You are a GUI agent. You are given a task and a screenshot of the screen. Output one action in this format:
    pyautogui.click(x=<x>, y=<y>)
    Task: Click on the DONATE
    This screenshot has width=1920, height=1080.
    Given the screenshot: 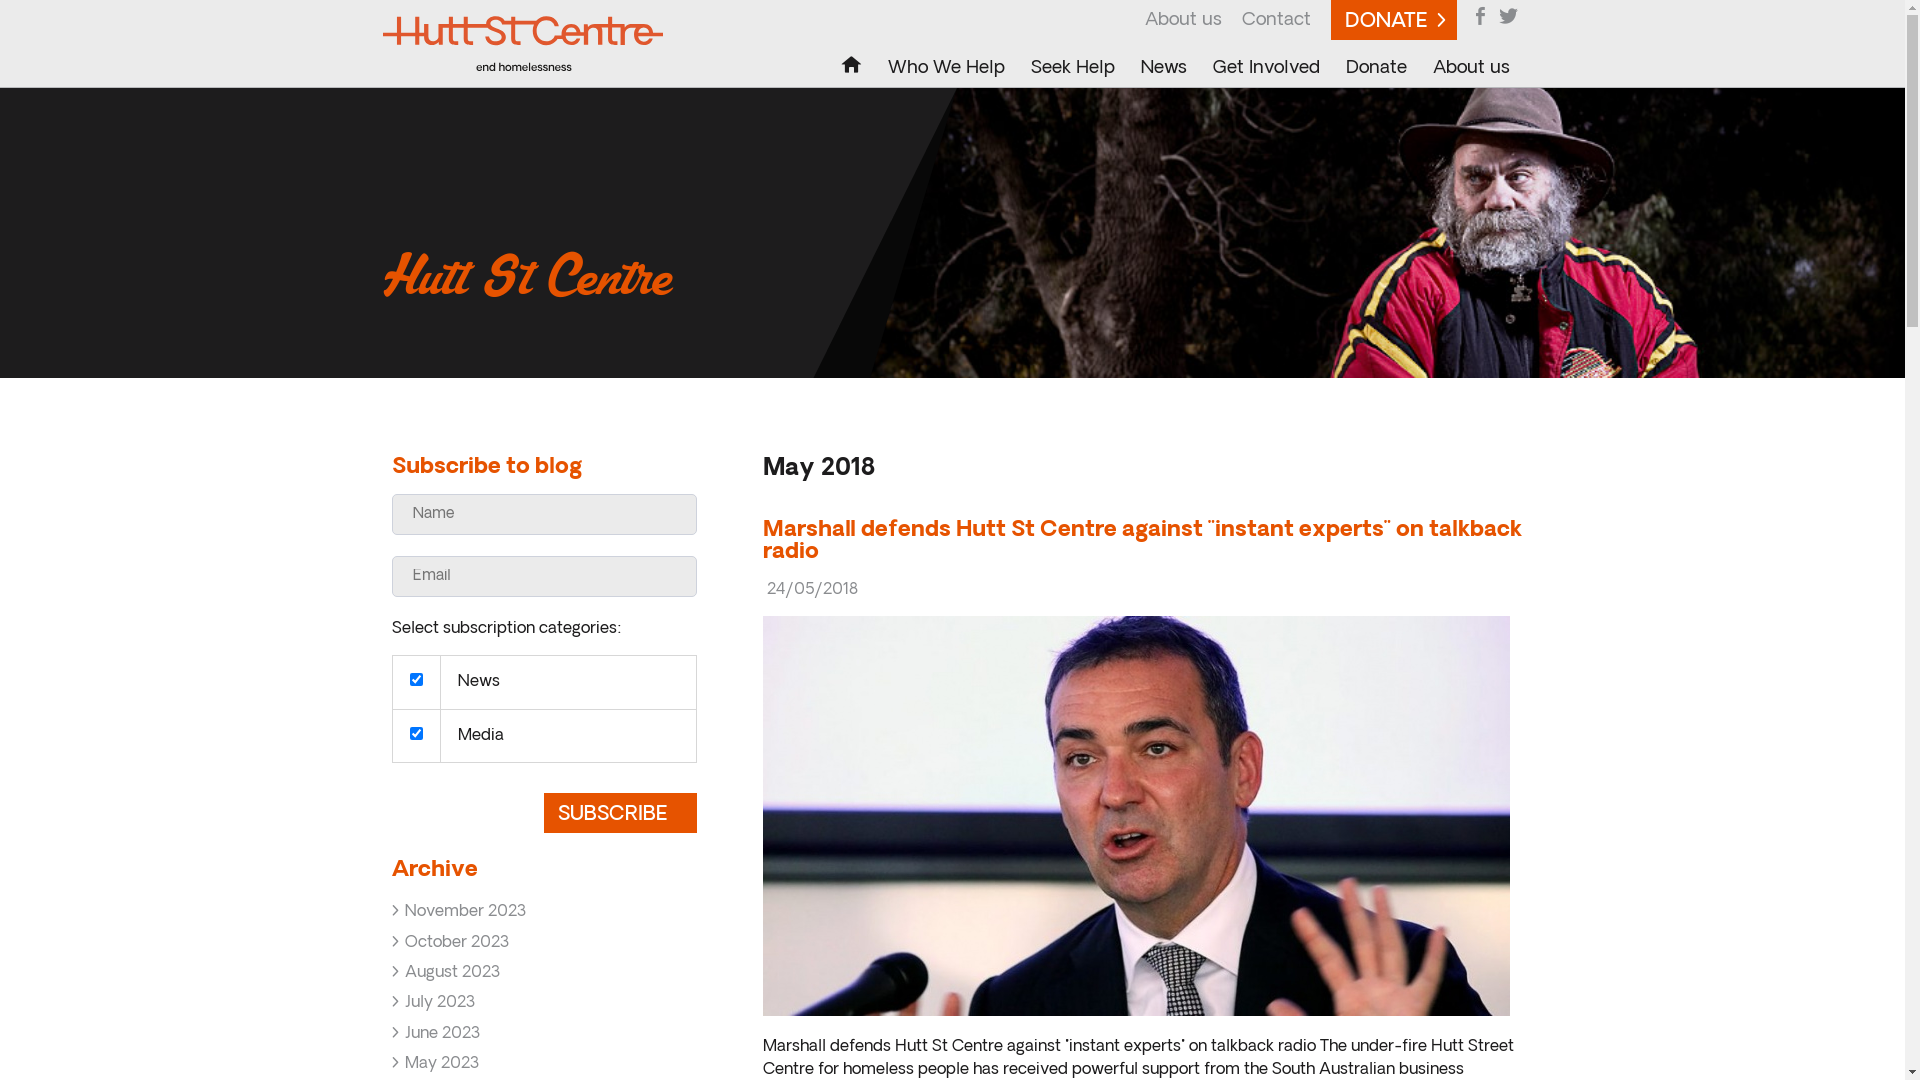 What is the action you would take?
    pyautogui.click(x=1393, y=20)
    